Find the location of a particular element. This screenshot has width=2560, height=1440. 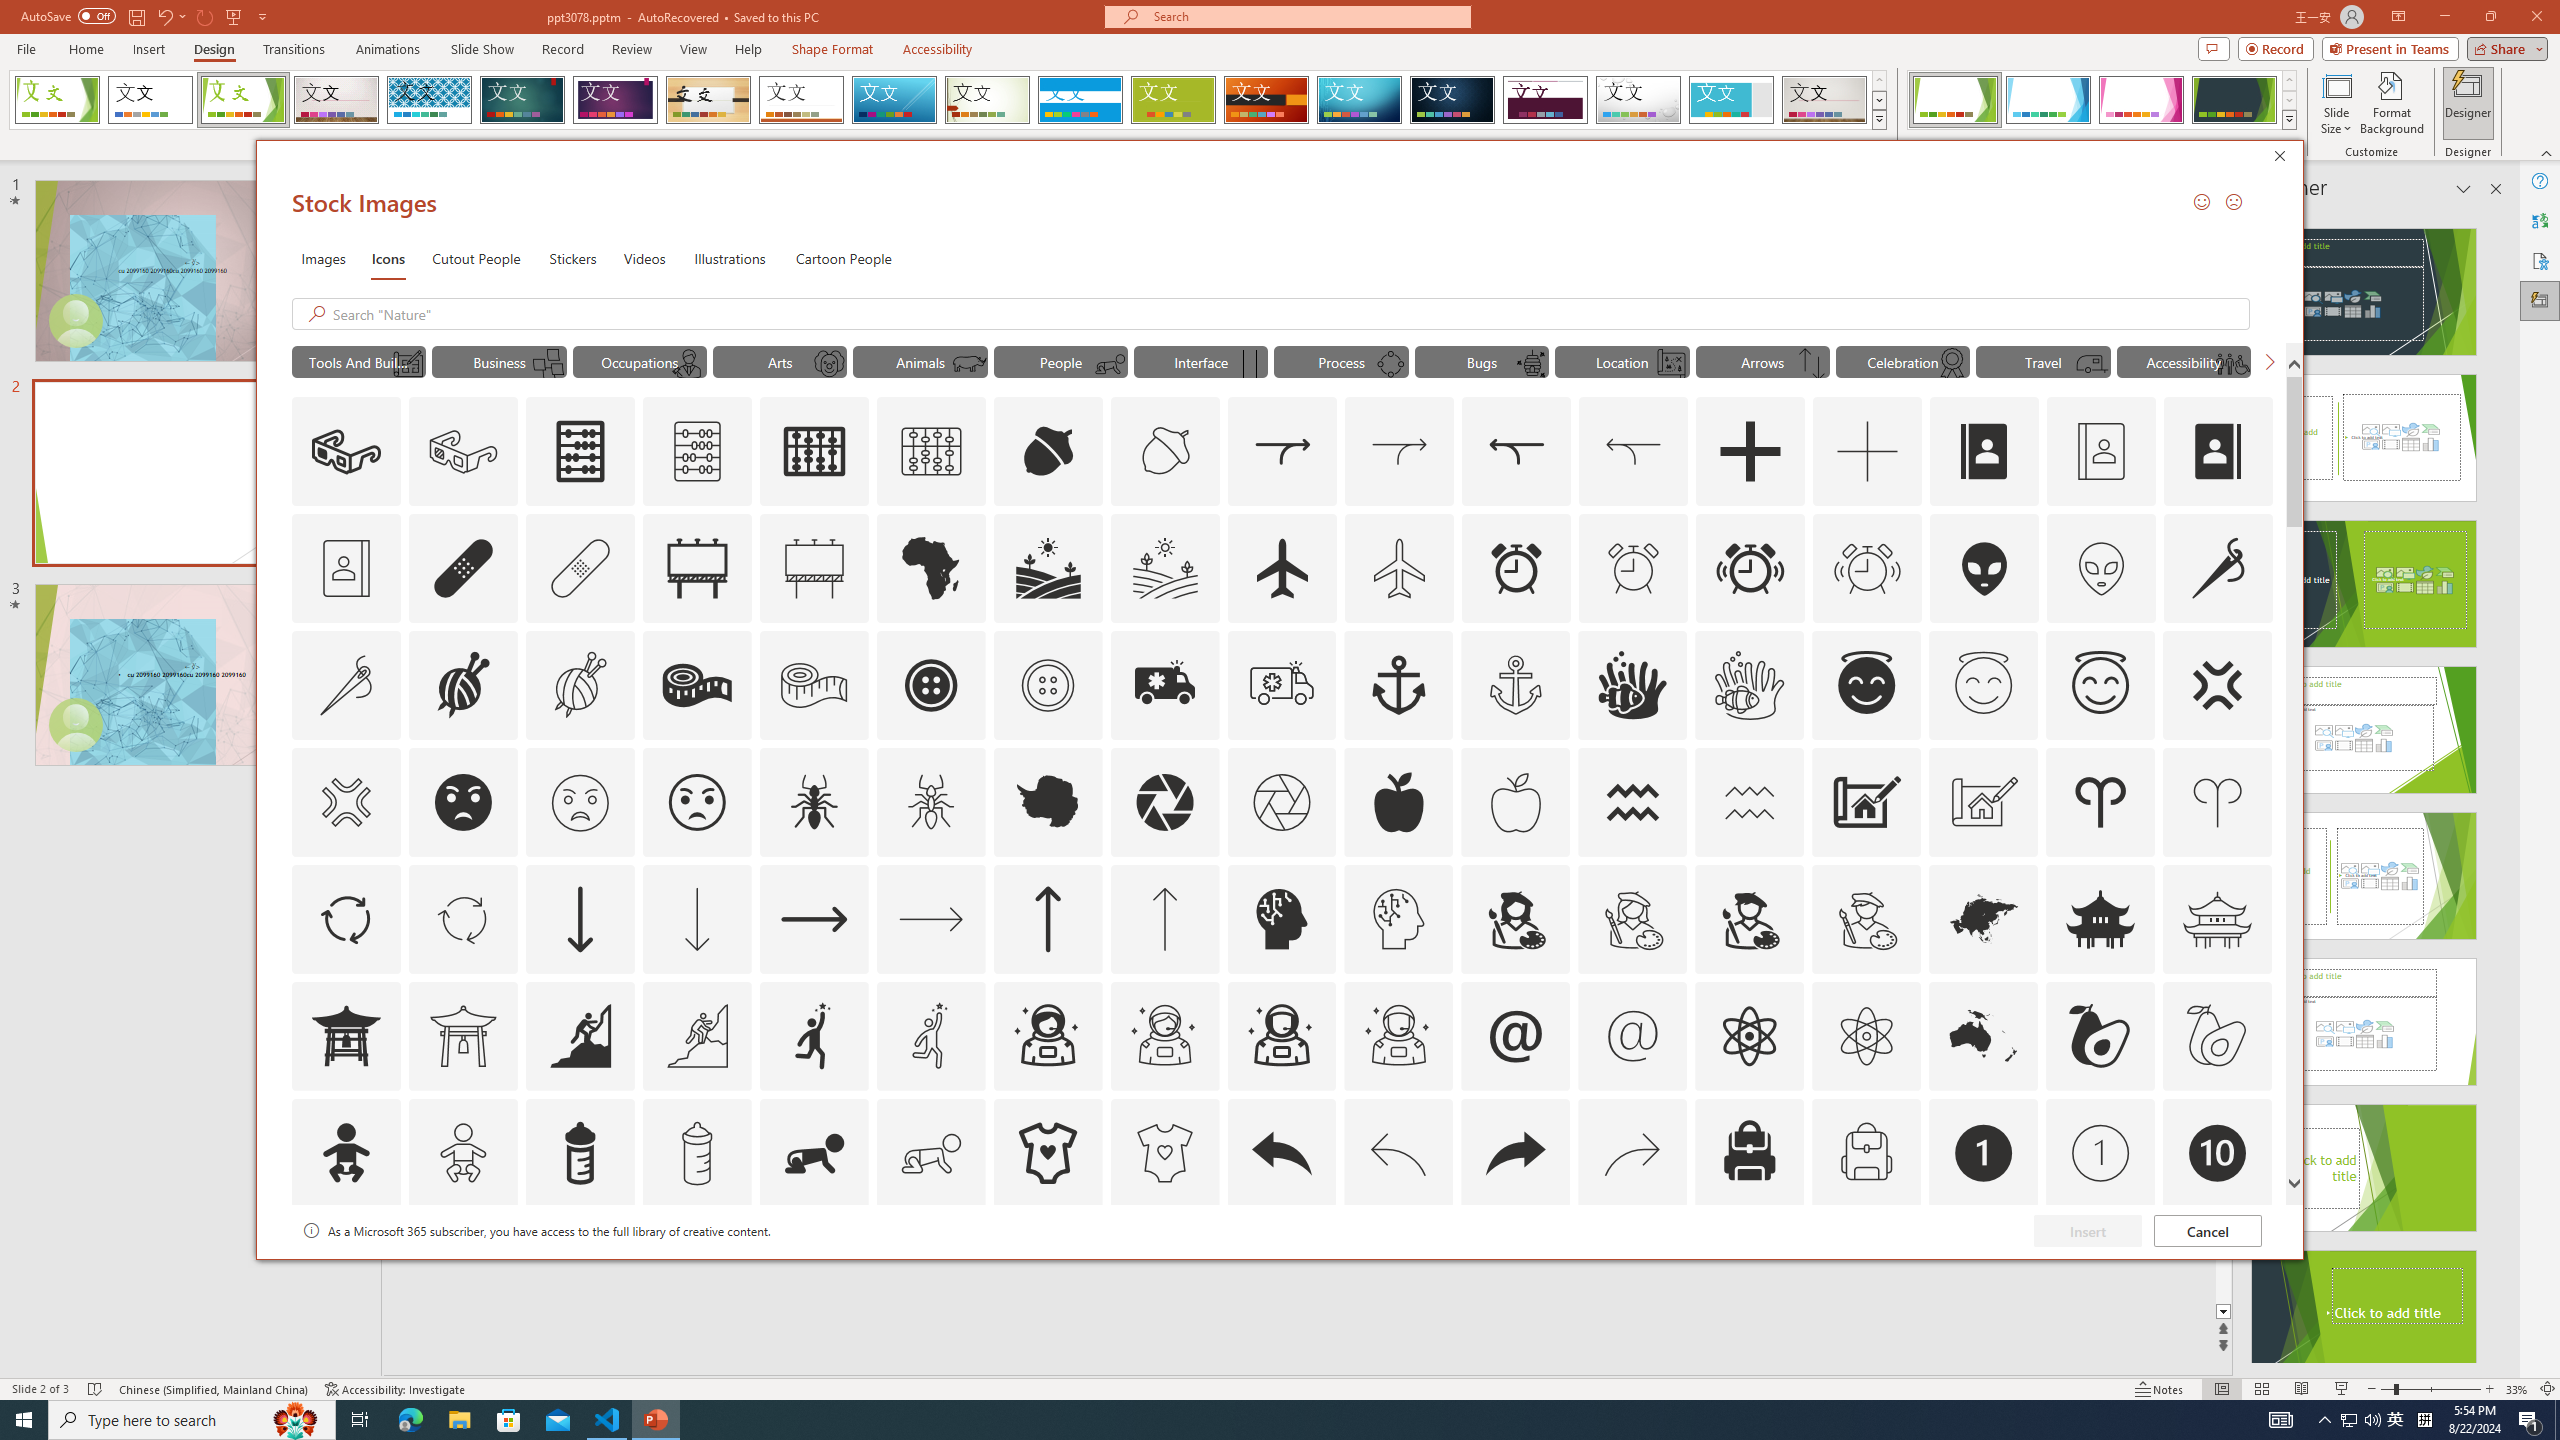

Facet is located at coordinates (243, 100).